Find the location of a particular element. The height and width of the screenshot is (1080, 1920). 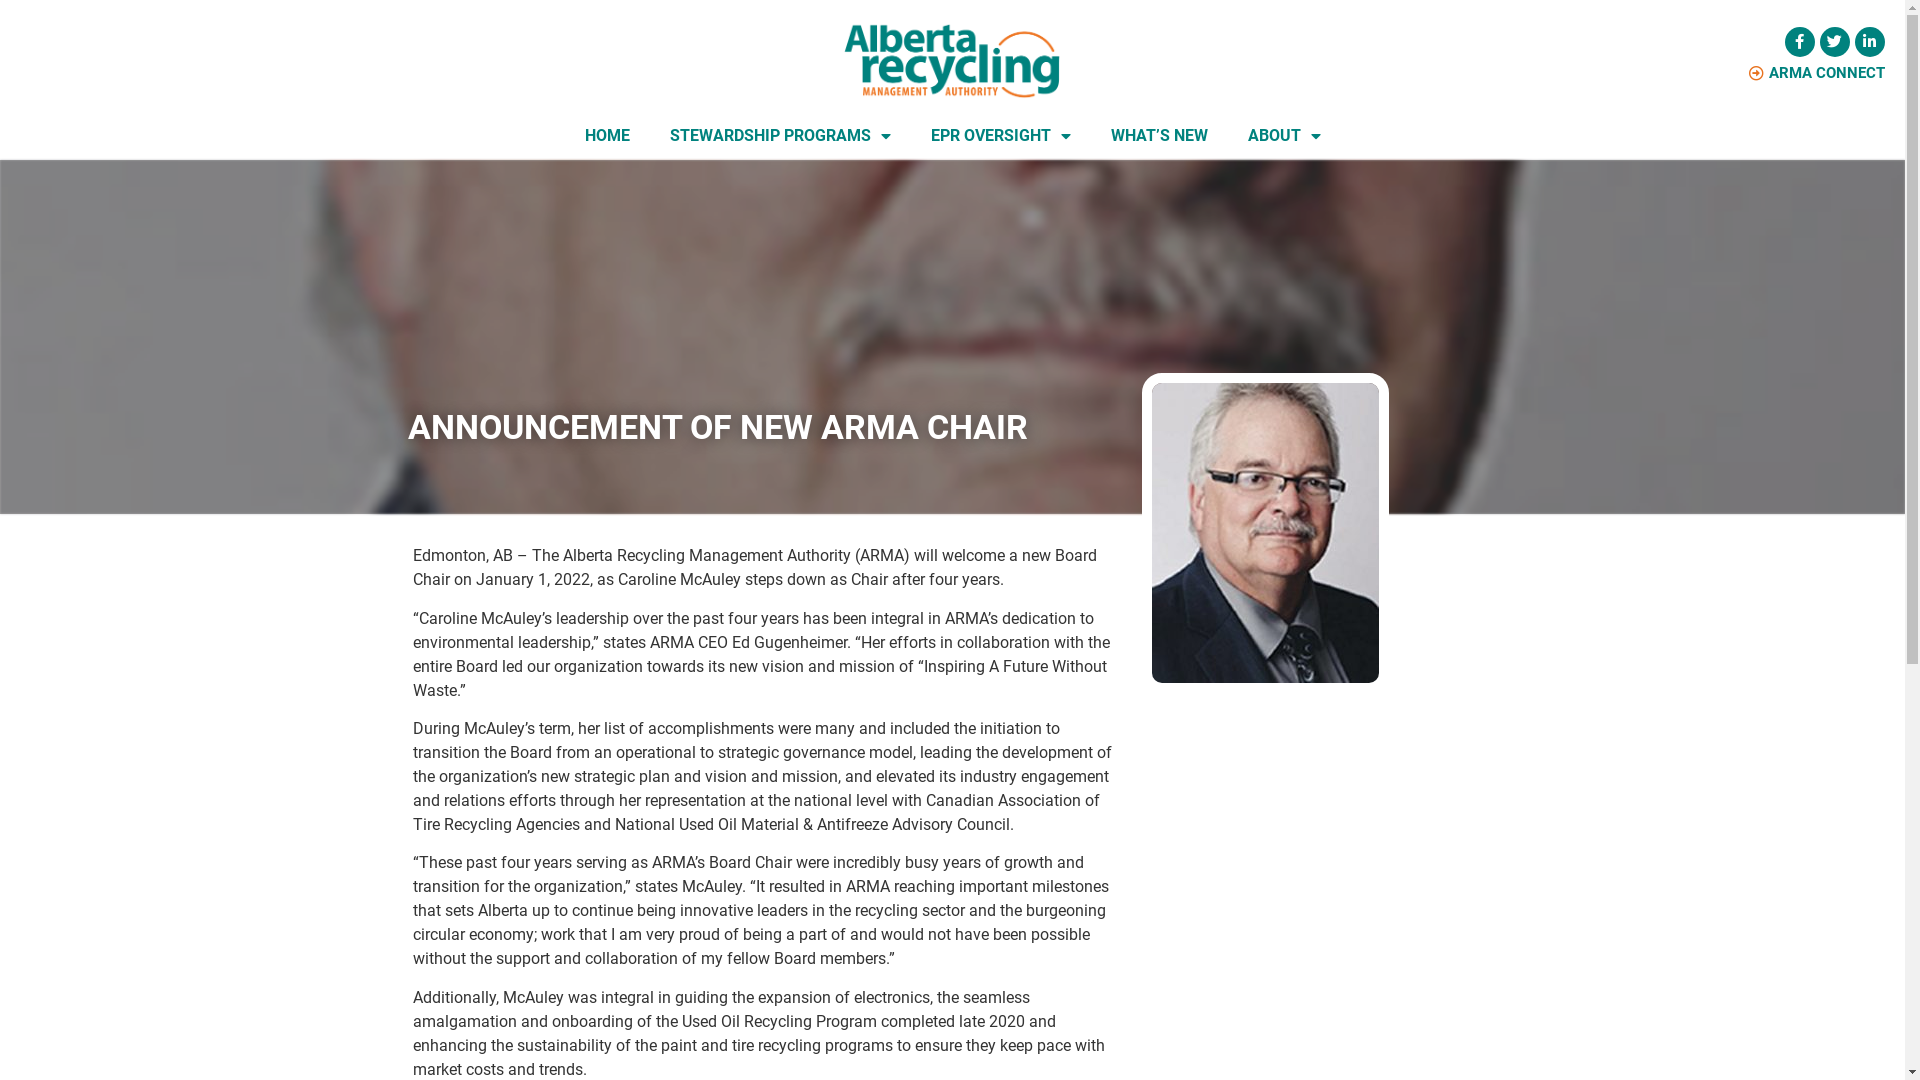

EPR OVERSIGHT is located at coordinates (1000, 136).